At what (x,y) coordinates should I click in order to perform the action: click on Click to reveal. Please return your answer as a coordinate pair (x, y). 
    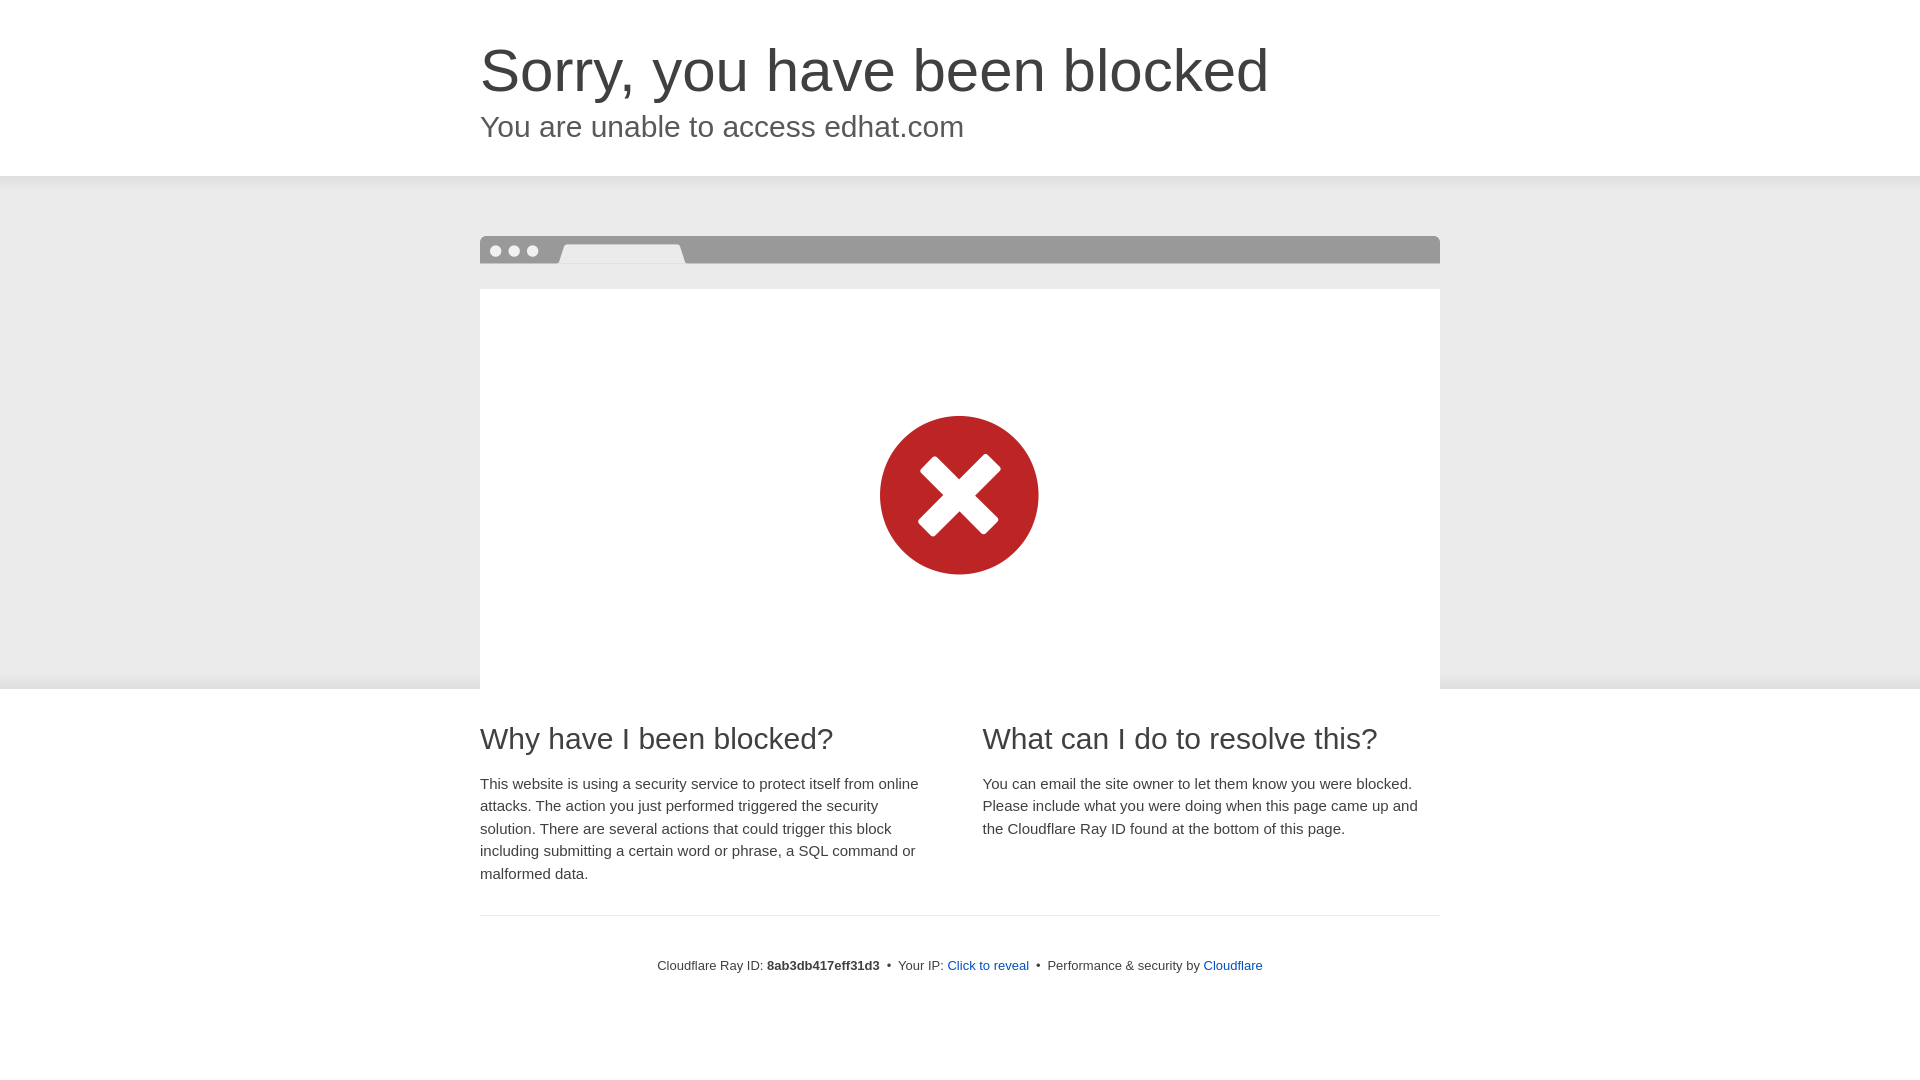
    Looking at the image, I should click on (988, 966).